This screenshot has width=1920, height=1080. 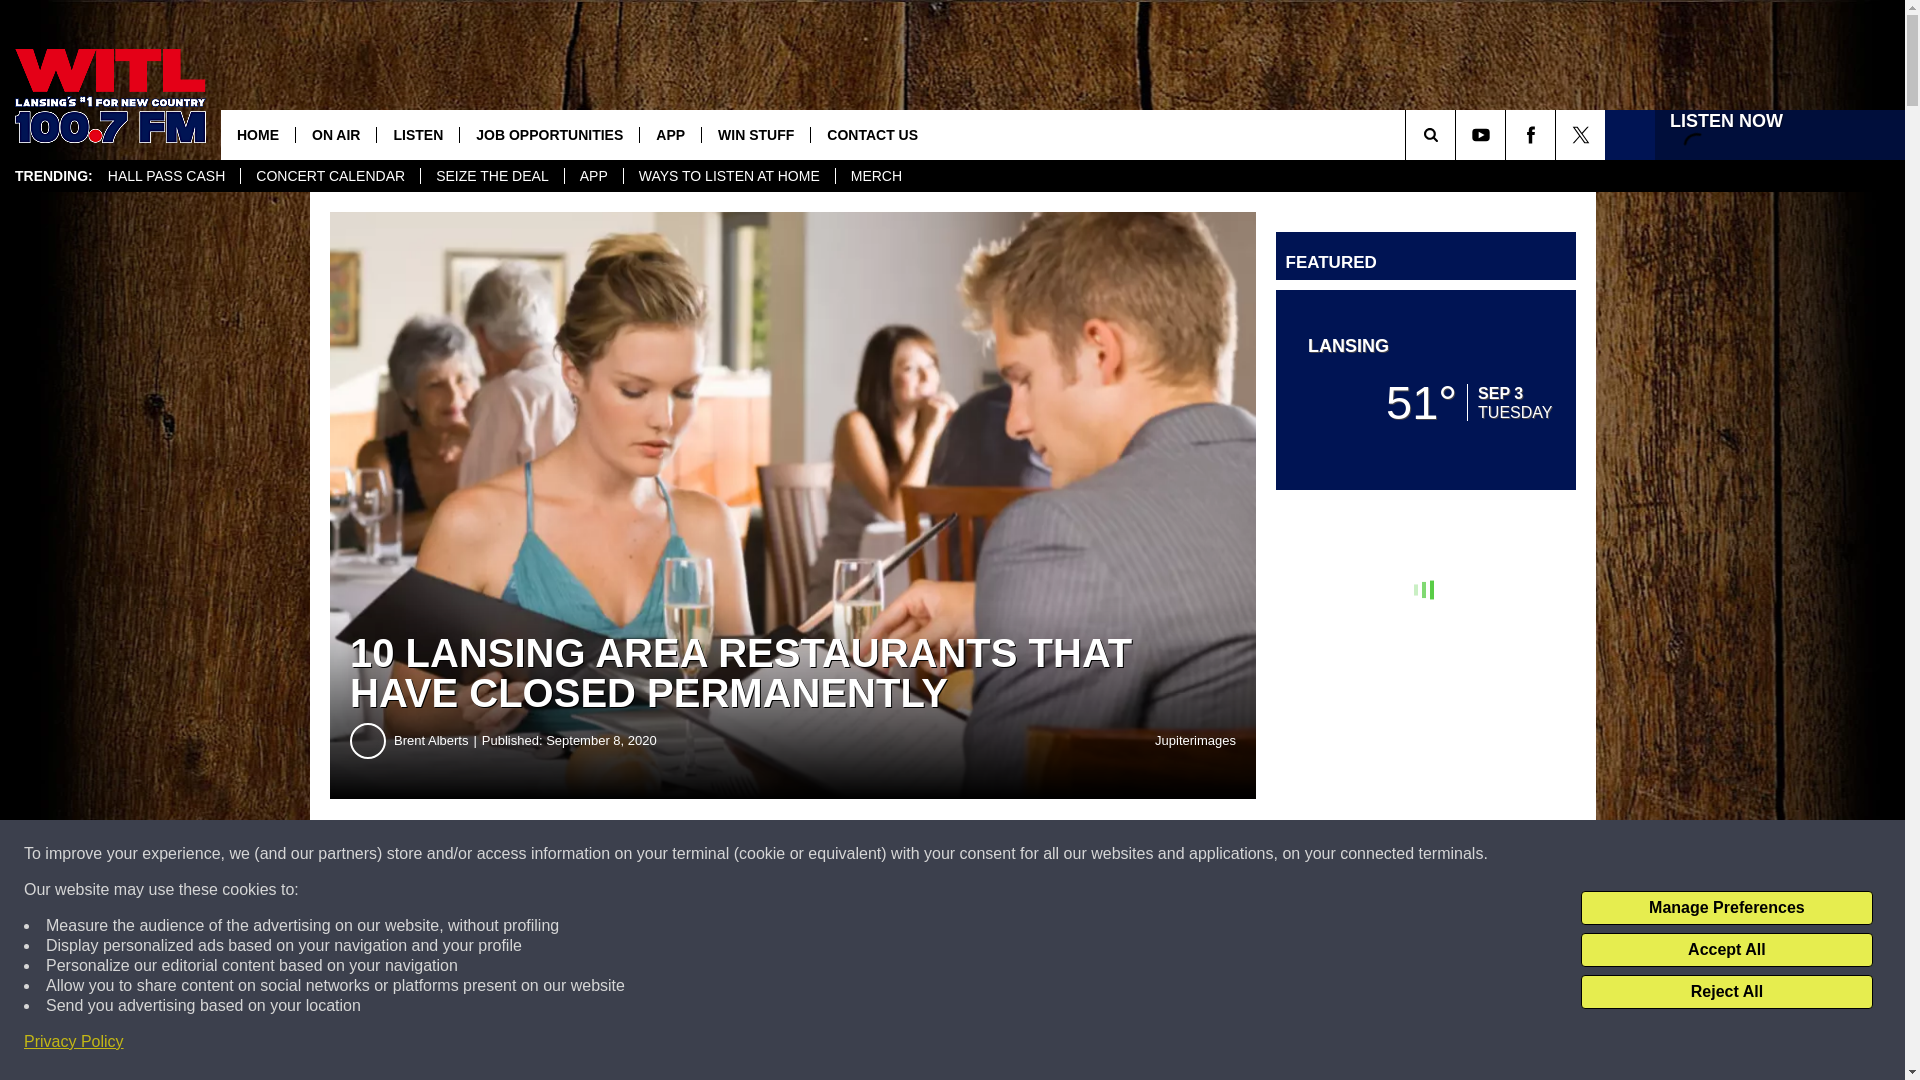 What do you see at coordinates (755, 134) in the screenshot?
I see `WIN STUFF` at bounding box center [755, 134].